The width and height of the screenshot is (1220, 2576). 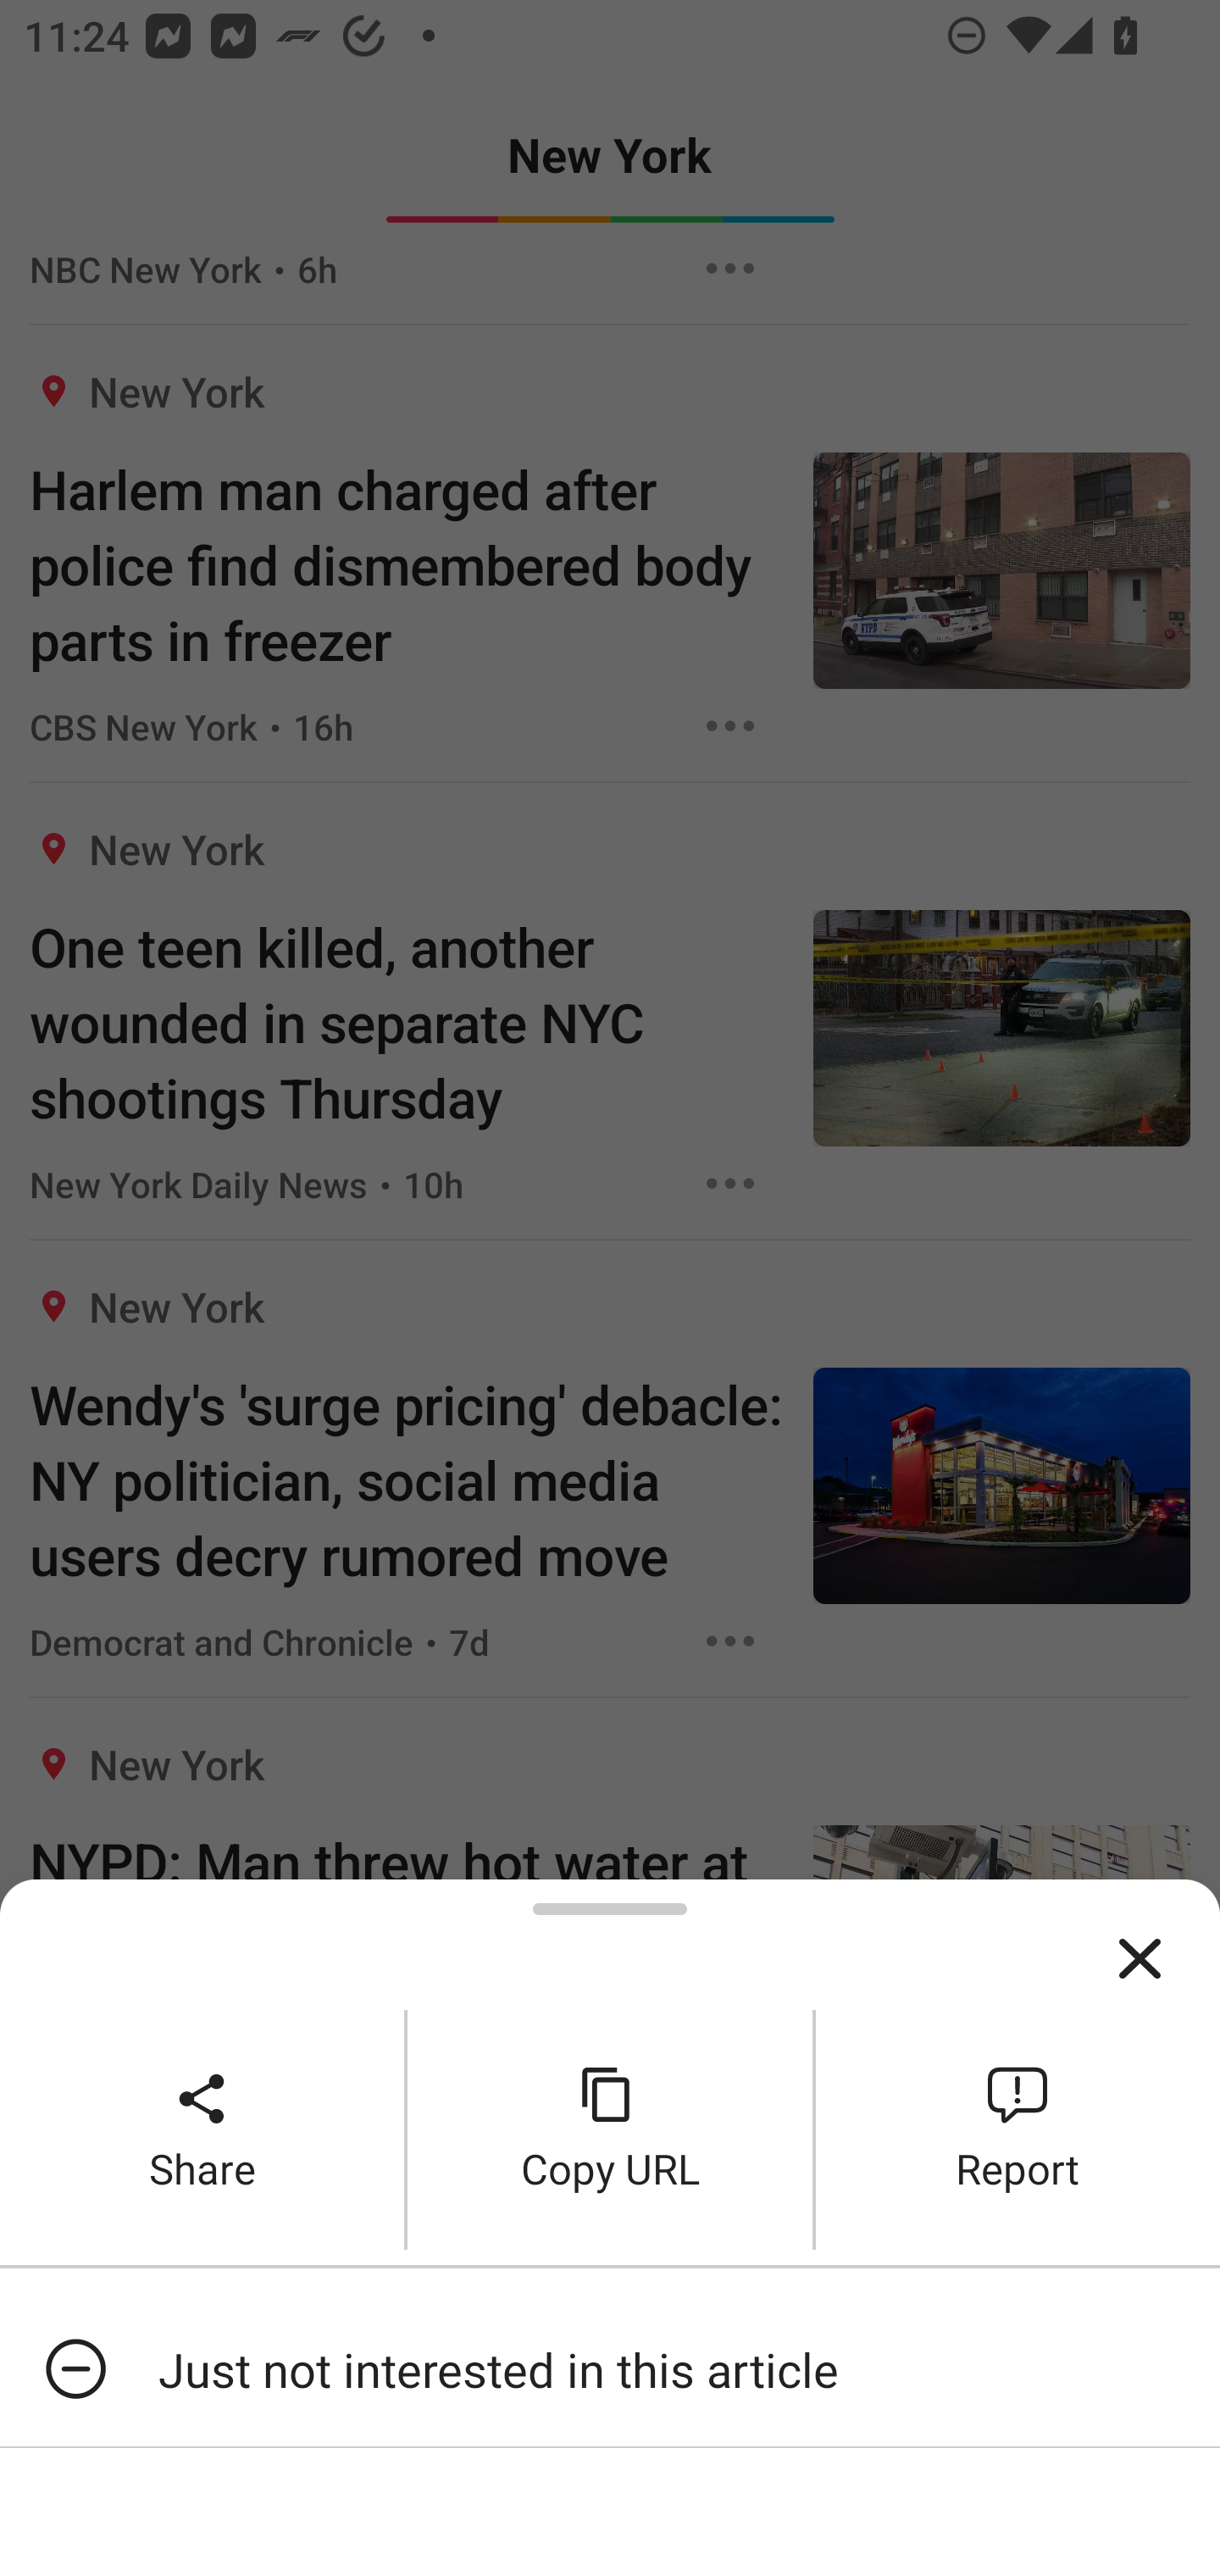 What do you see at coordinates (202, 2129) in the screenshot?
I see `Share` at bounding box center [202, 2129].